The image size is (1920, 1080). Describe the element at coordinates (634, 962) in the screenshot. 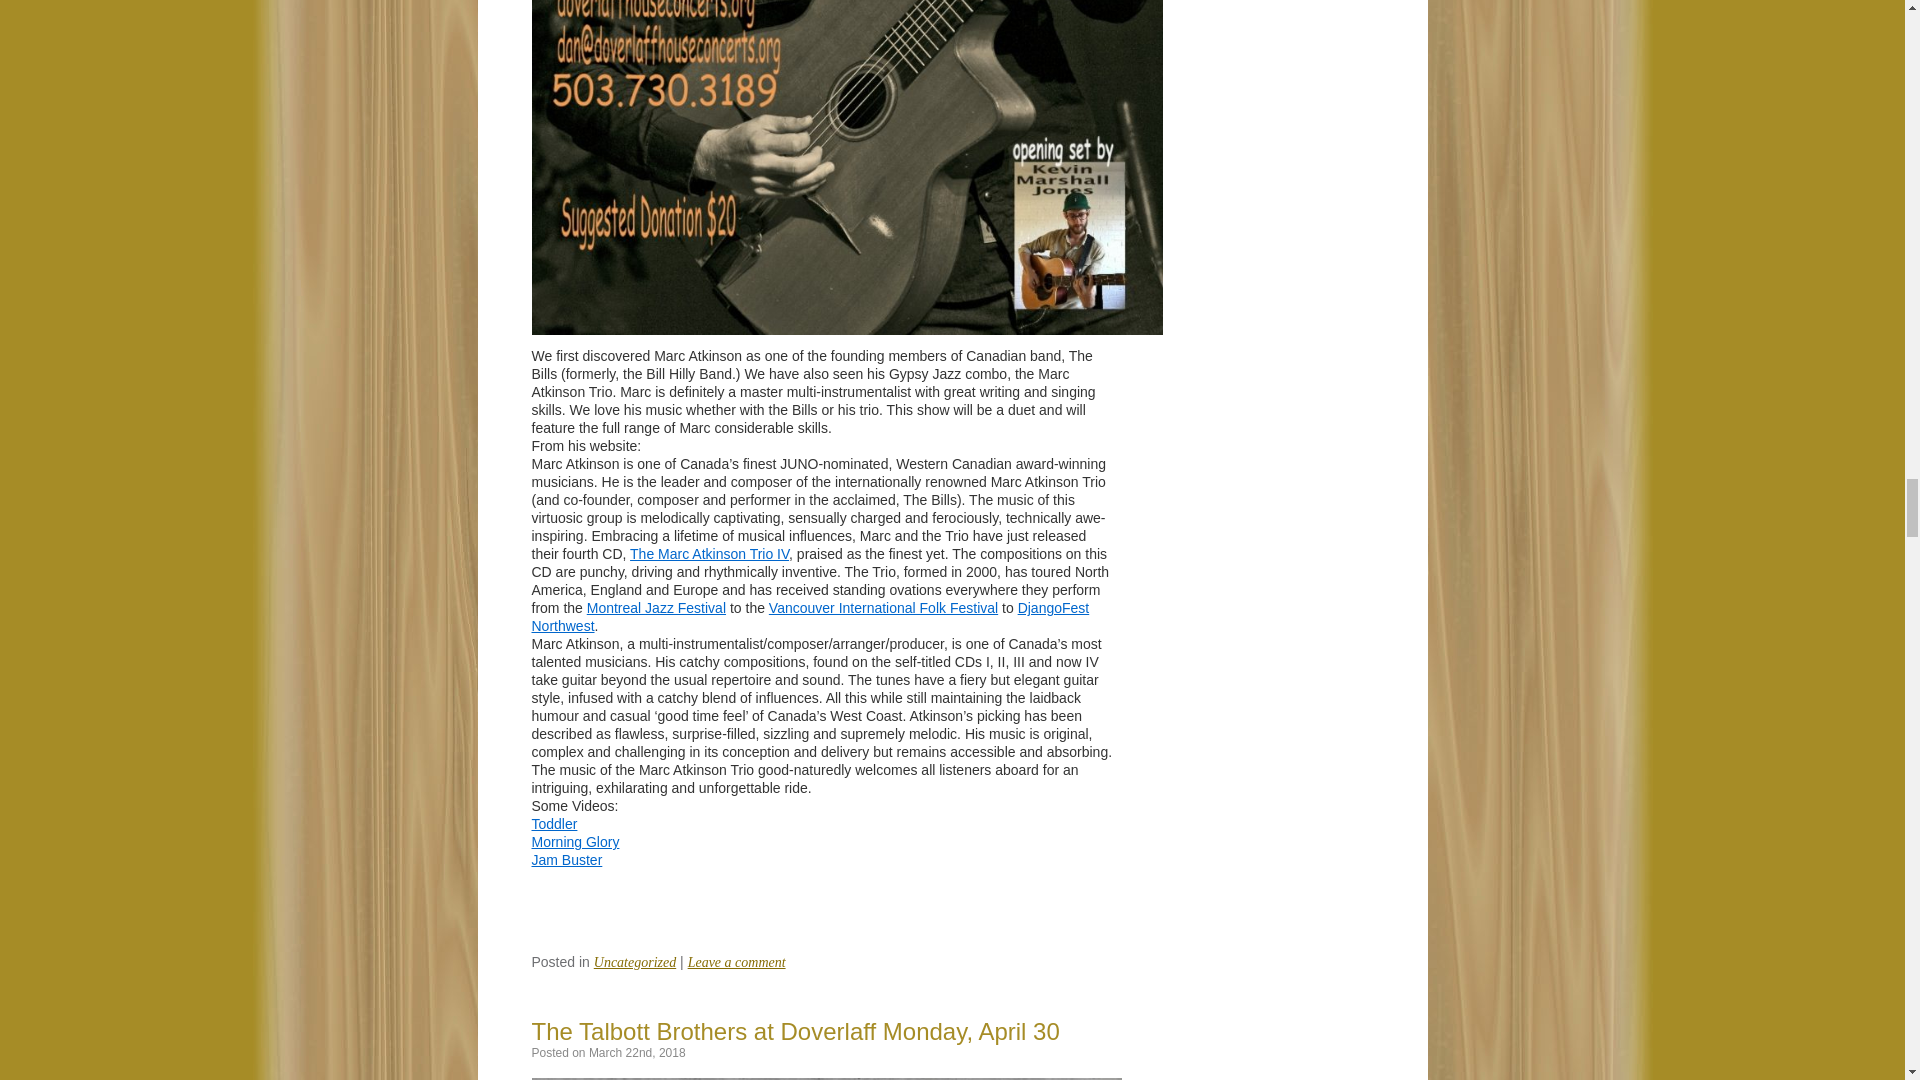

I see `Uncategorized` at that location.